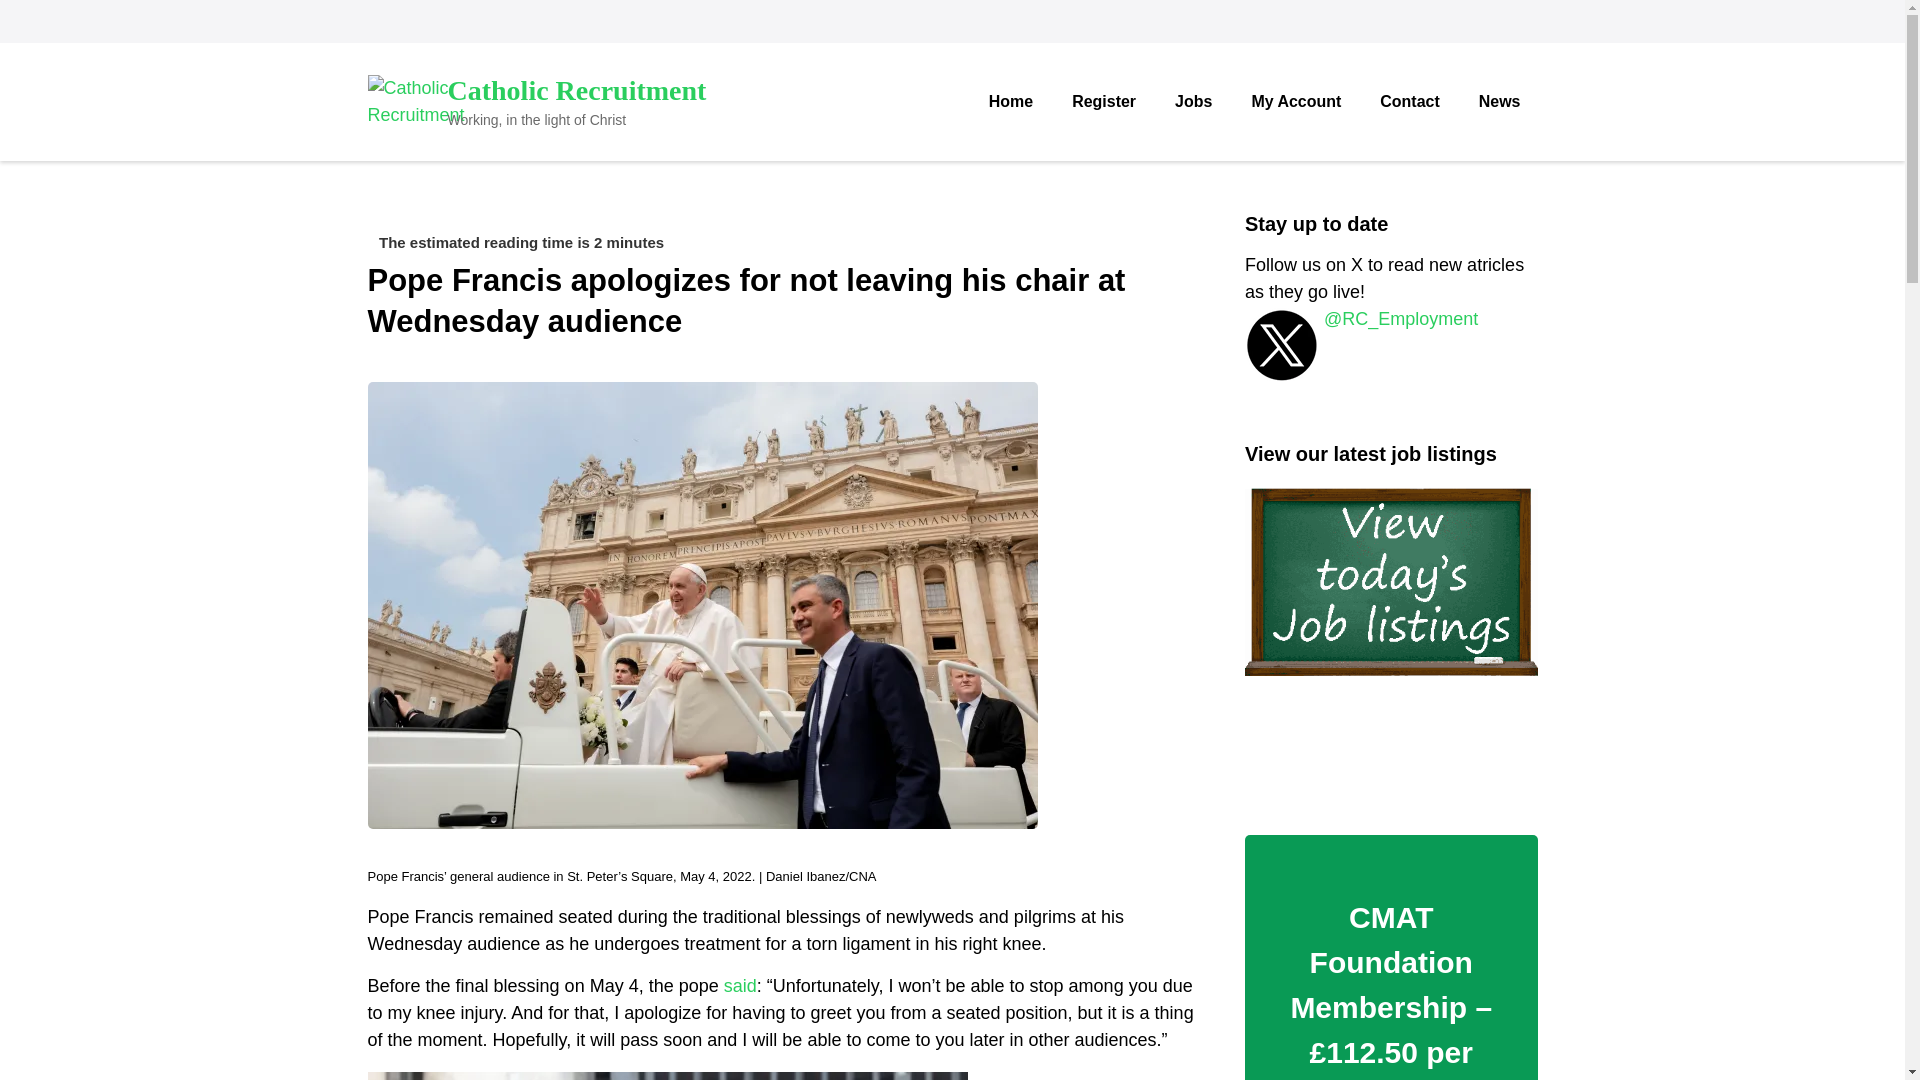  What do you see at coordinates (1296, 102) in the screenshot?
I see `My Account` at bounding box center [1296, 102].